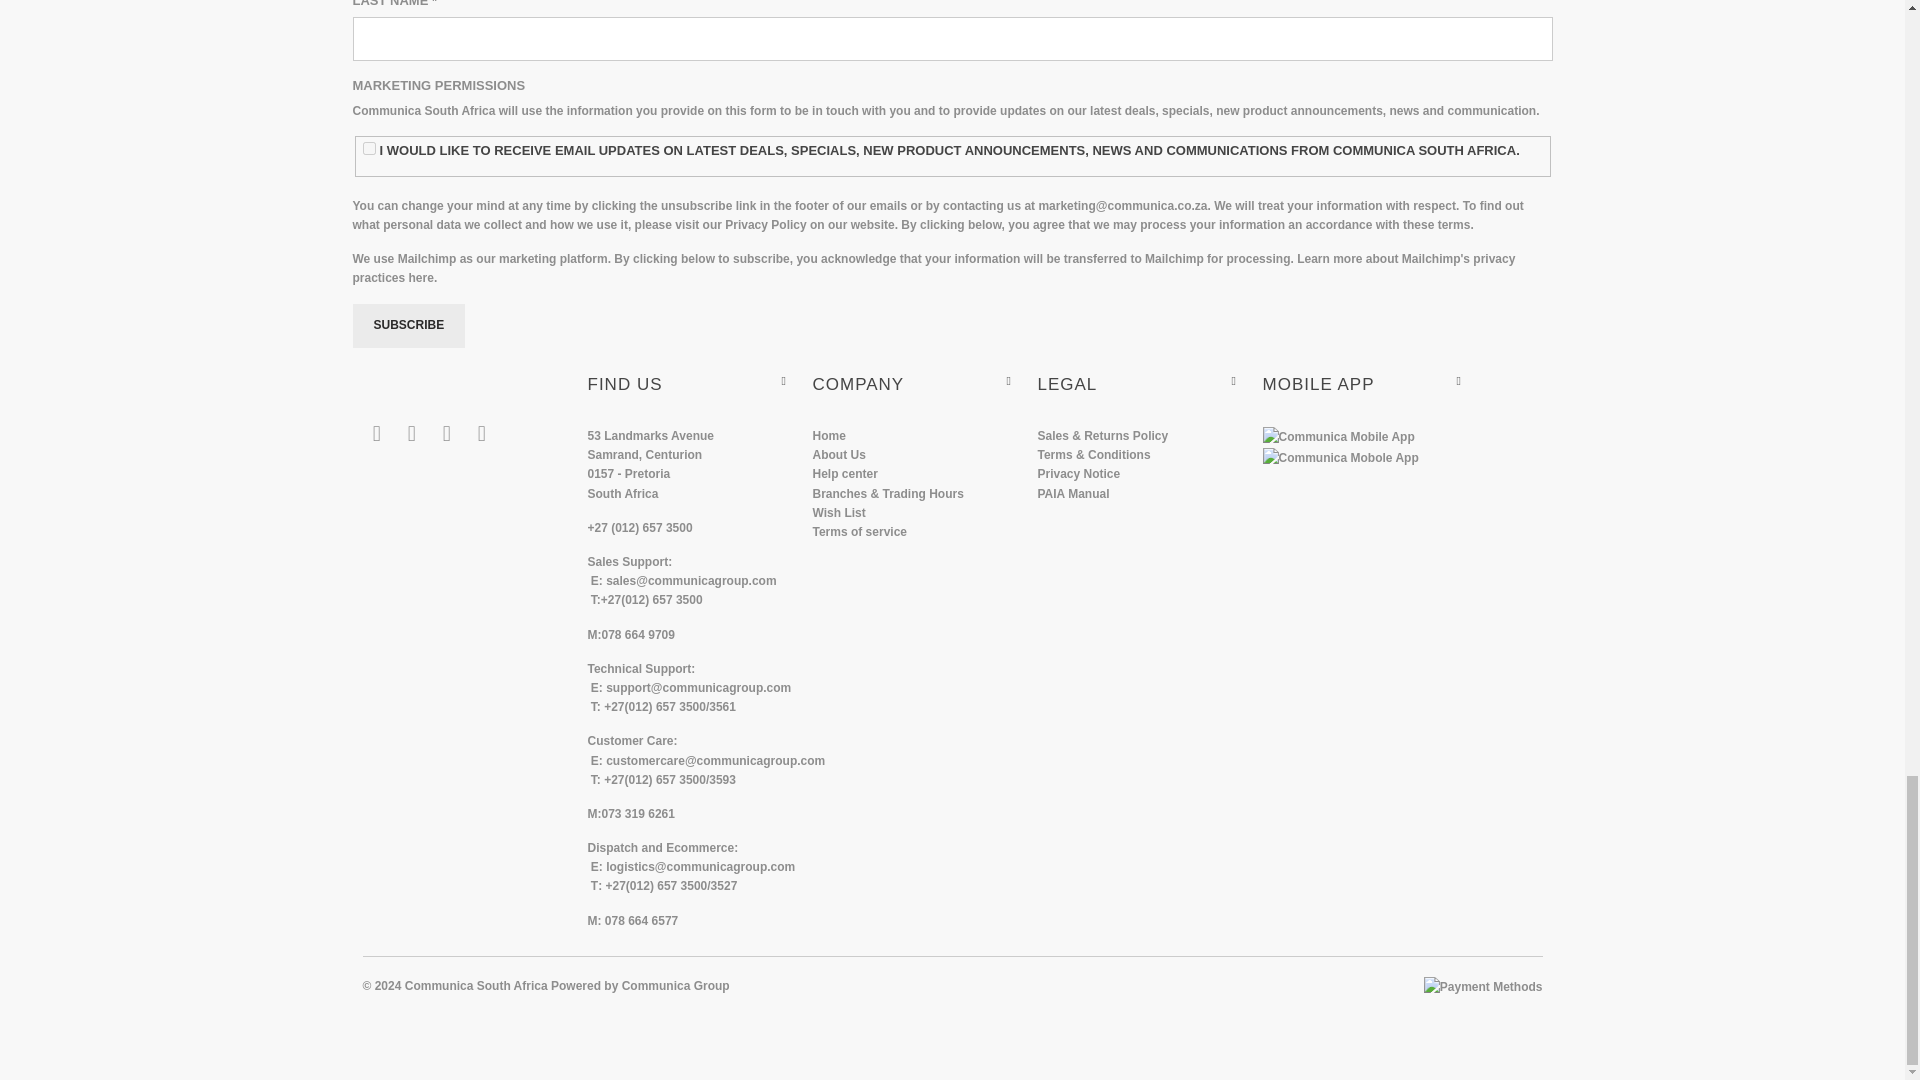  What do you see at coordinates (408, 325) in the screenshot?
I see `Subscribe` at bounding box center [408, 325].